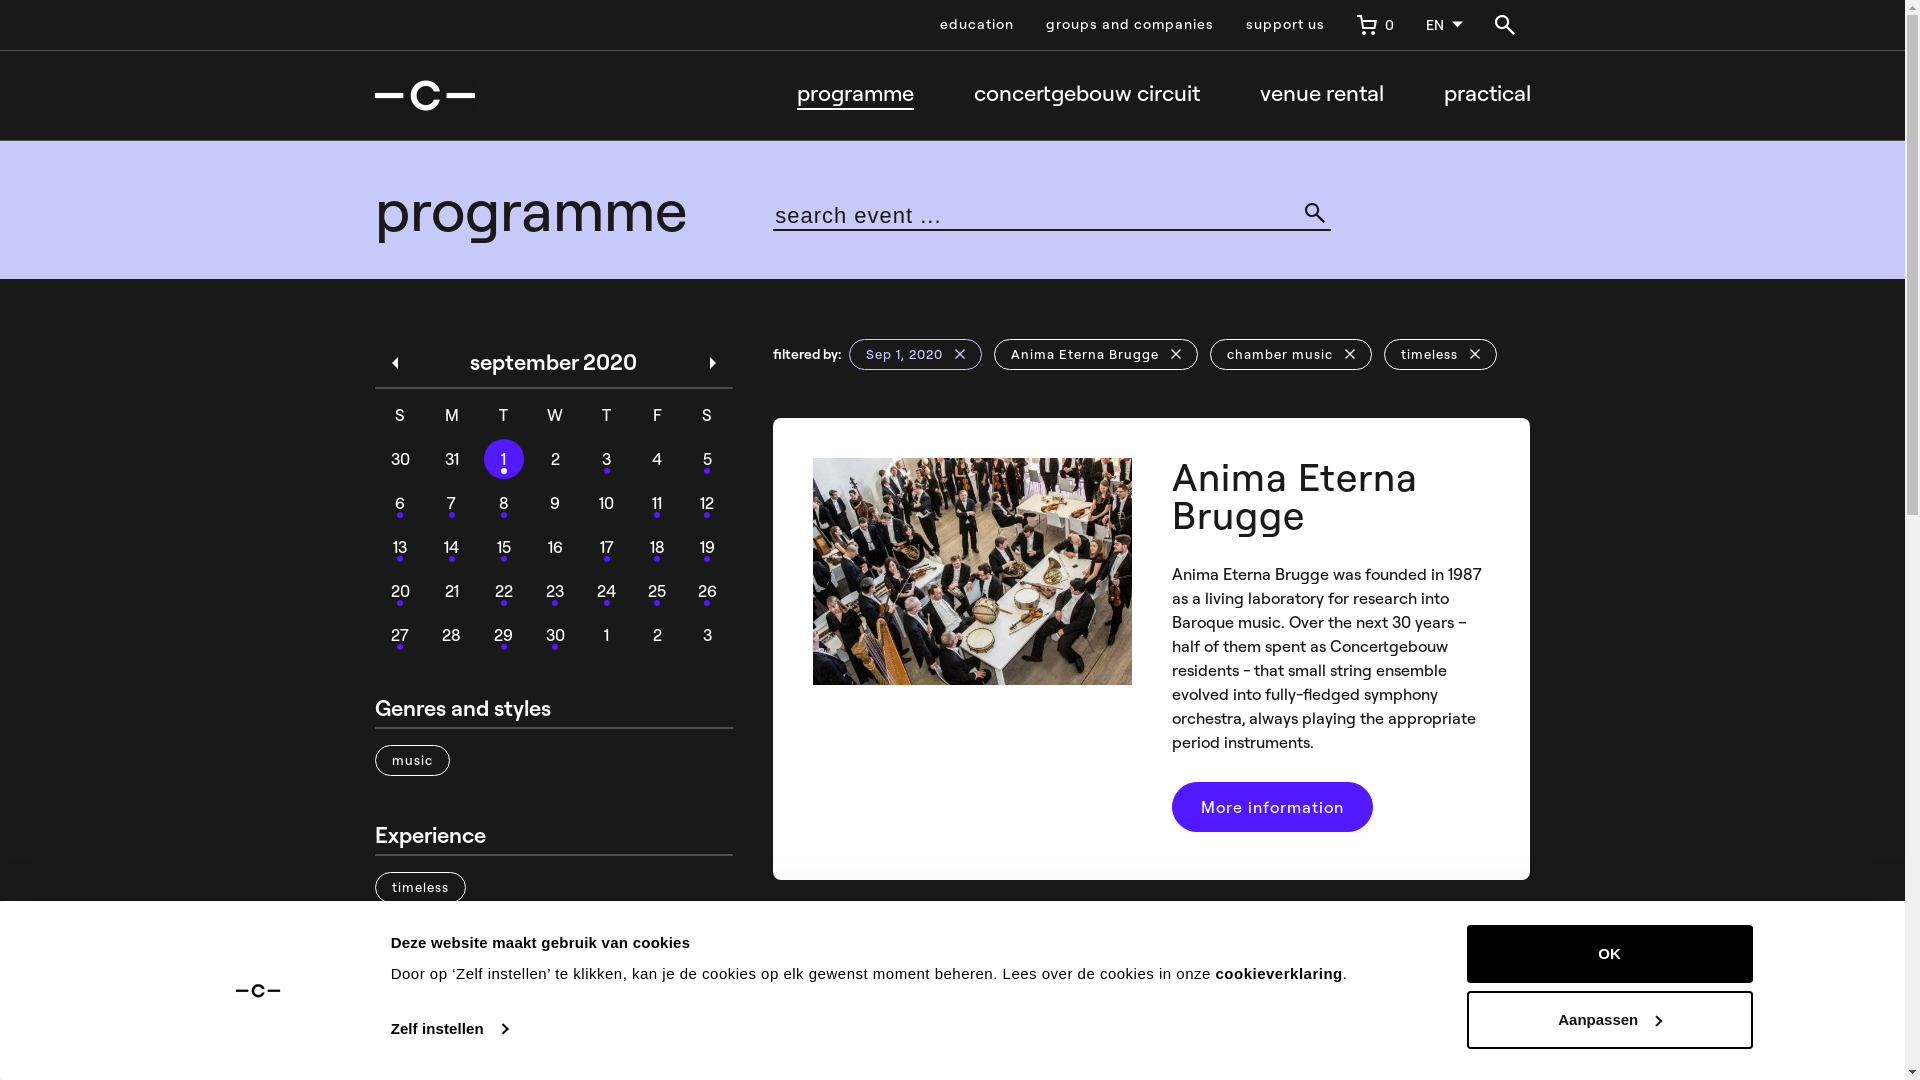 This screenshot has width=1920, height=1080. What do you see at coordinates (44, 42) in the screenshot?
I see `Go to the main content` at bounding box center [44, 42].